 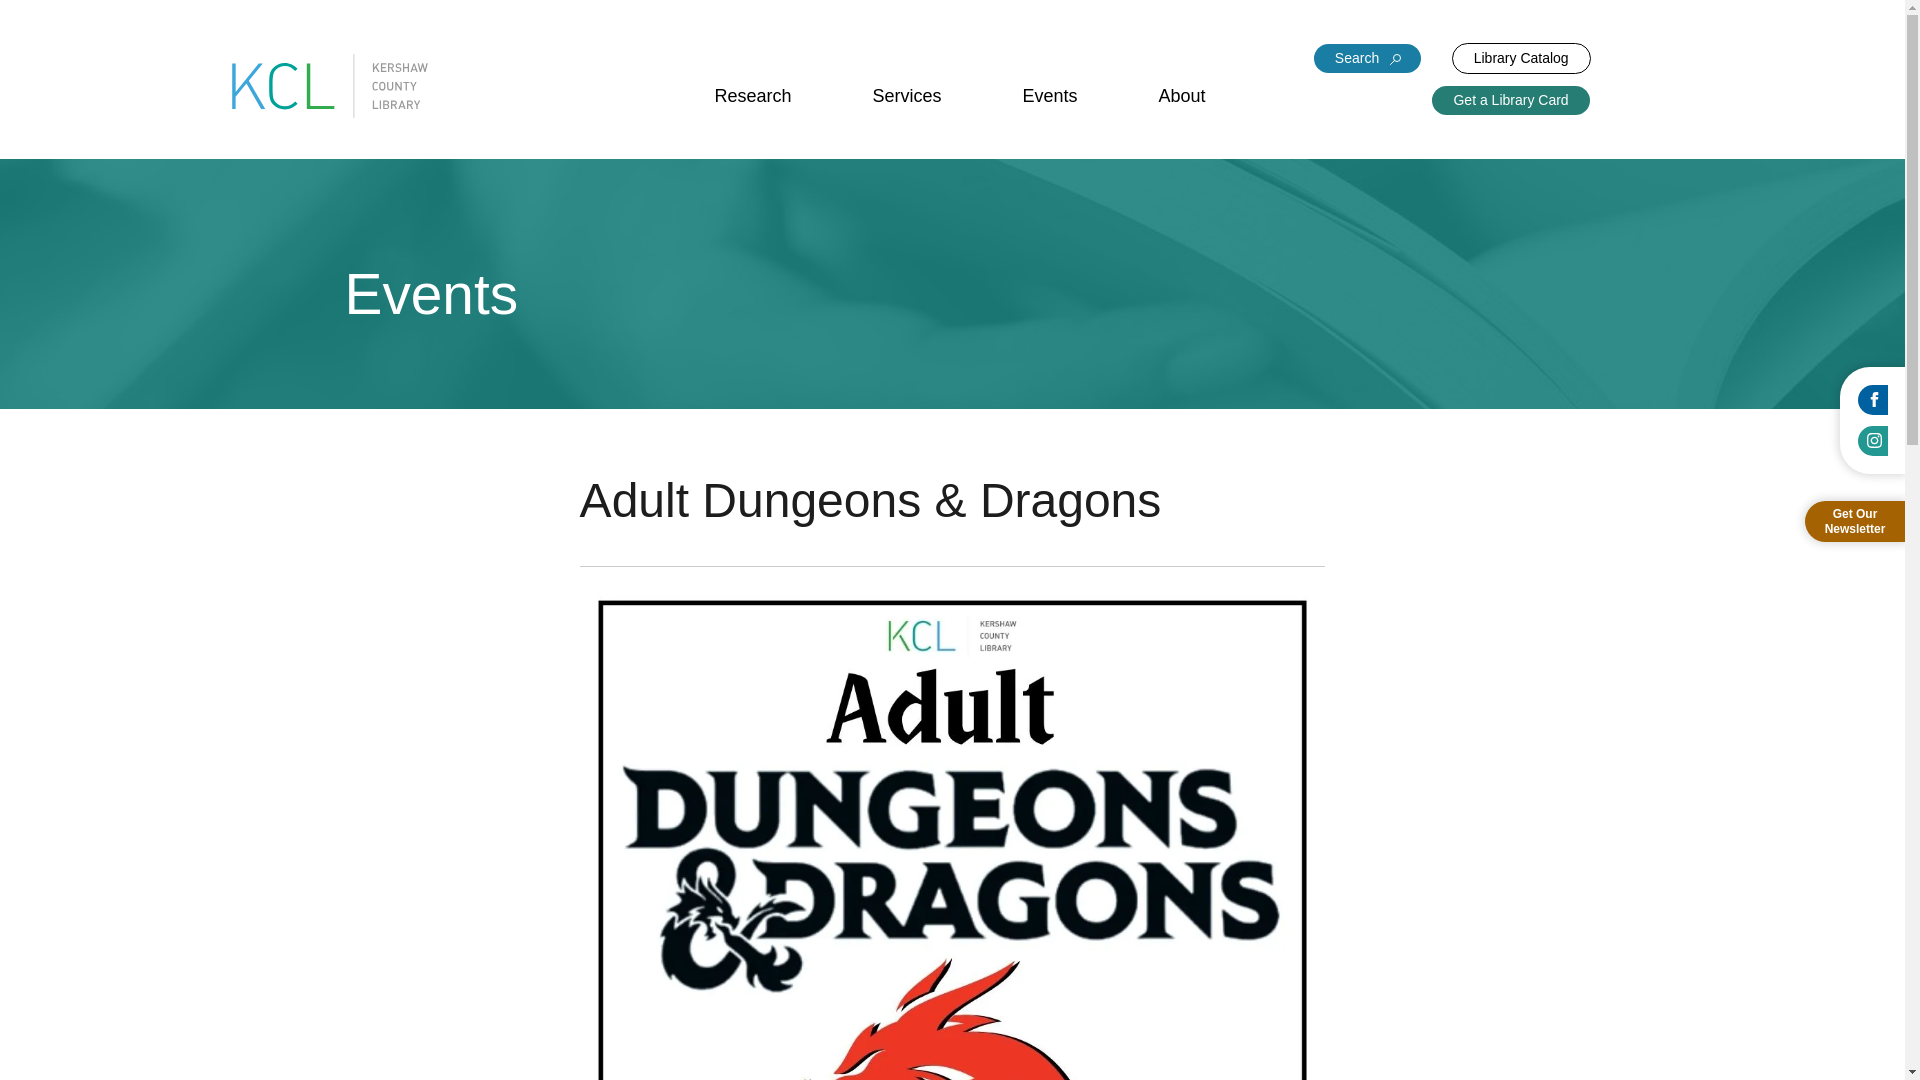 What do you see at coordinates (1182, 96) in the screenshot?
I see `About` at bounding box center [1182, 96].